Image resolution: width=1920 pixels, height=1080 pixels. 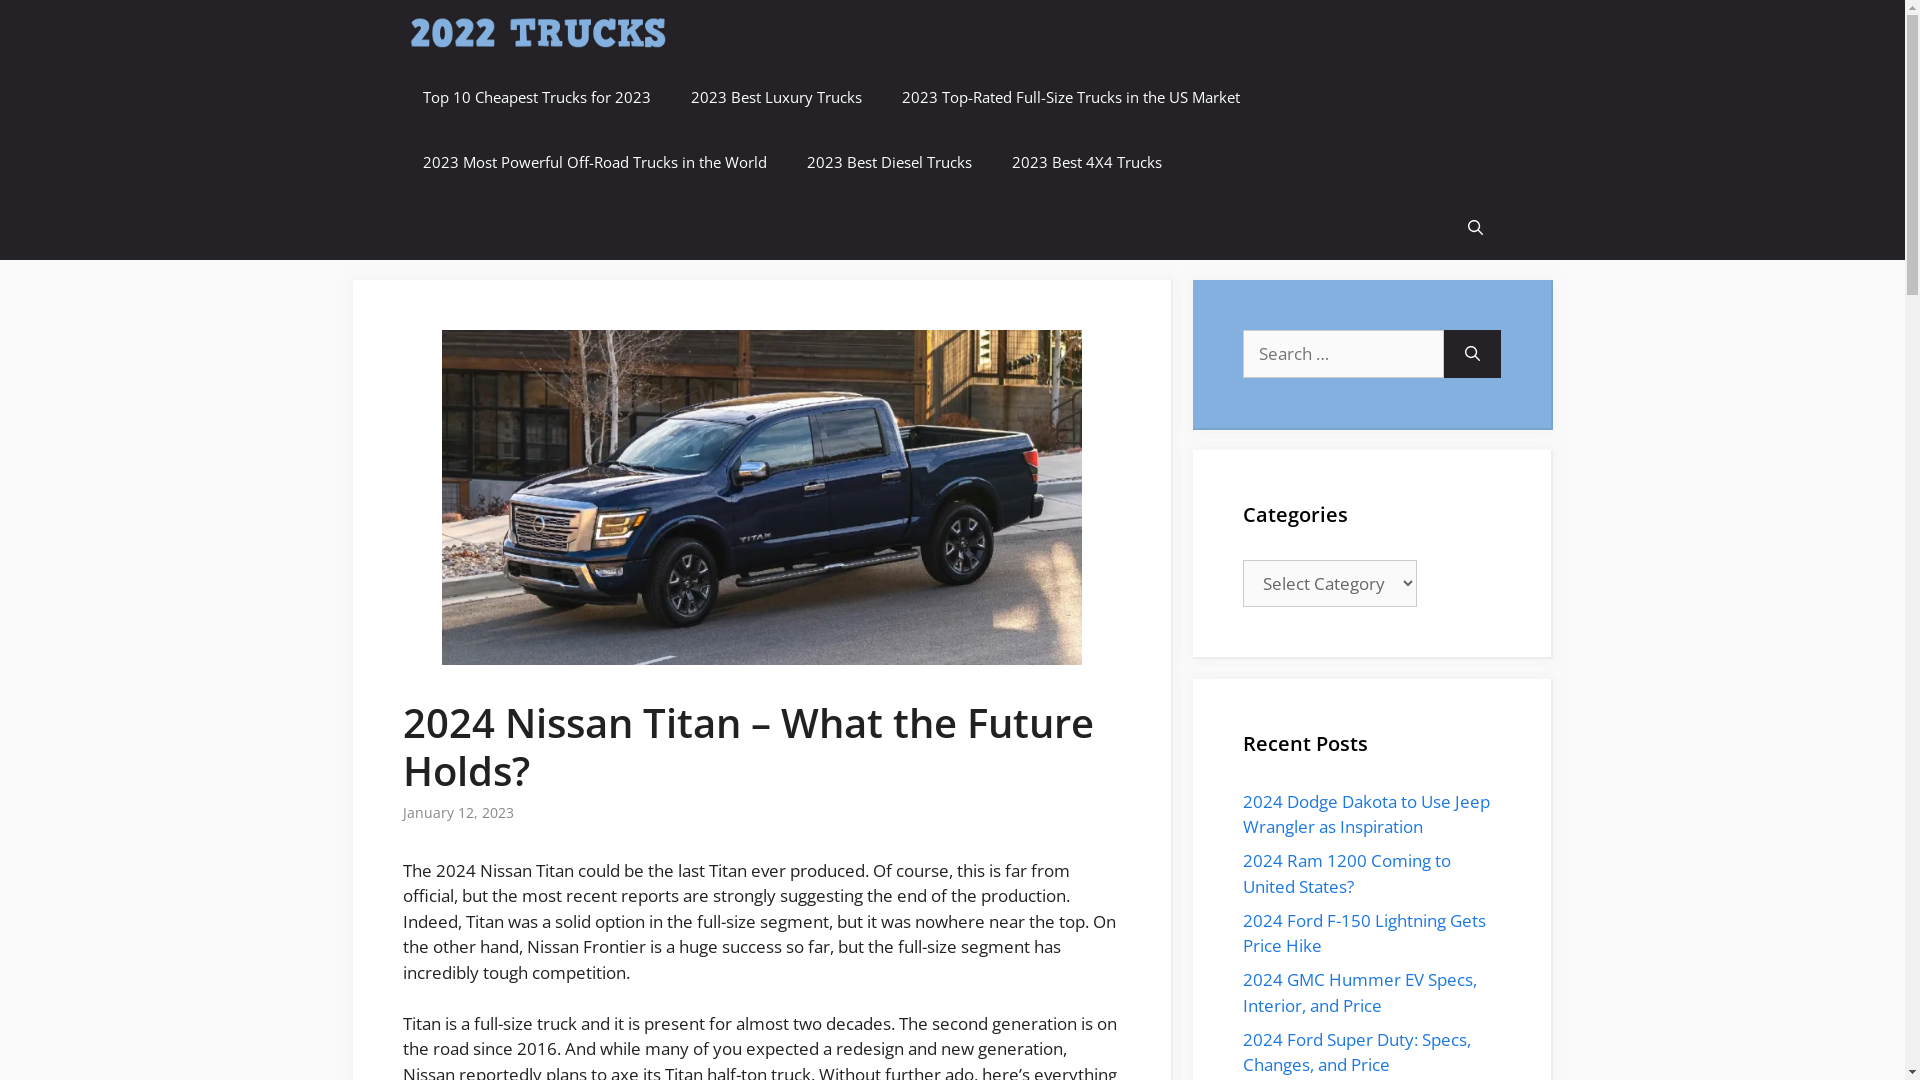 What do you see at coordinates (1356, 1052) in the screenshot?
I see `2024 Ford Super Duty: Specs, Changes, and Price` at bounding box center [1356, 1052].